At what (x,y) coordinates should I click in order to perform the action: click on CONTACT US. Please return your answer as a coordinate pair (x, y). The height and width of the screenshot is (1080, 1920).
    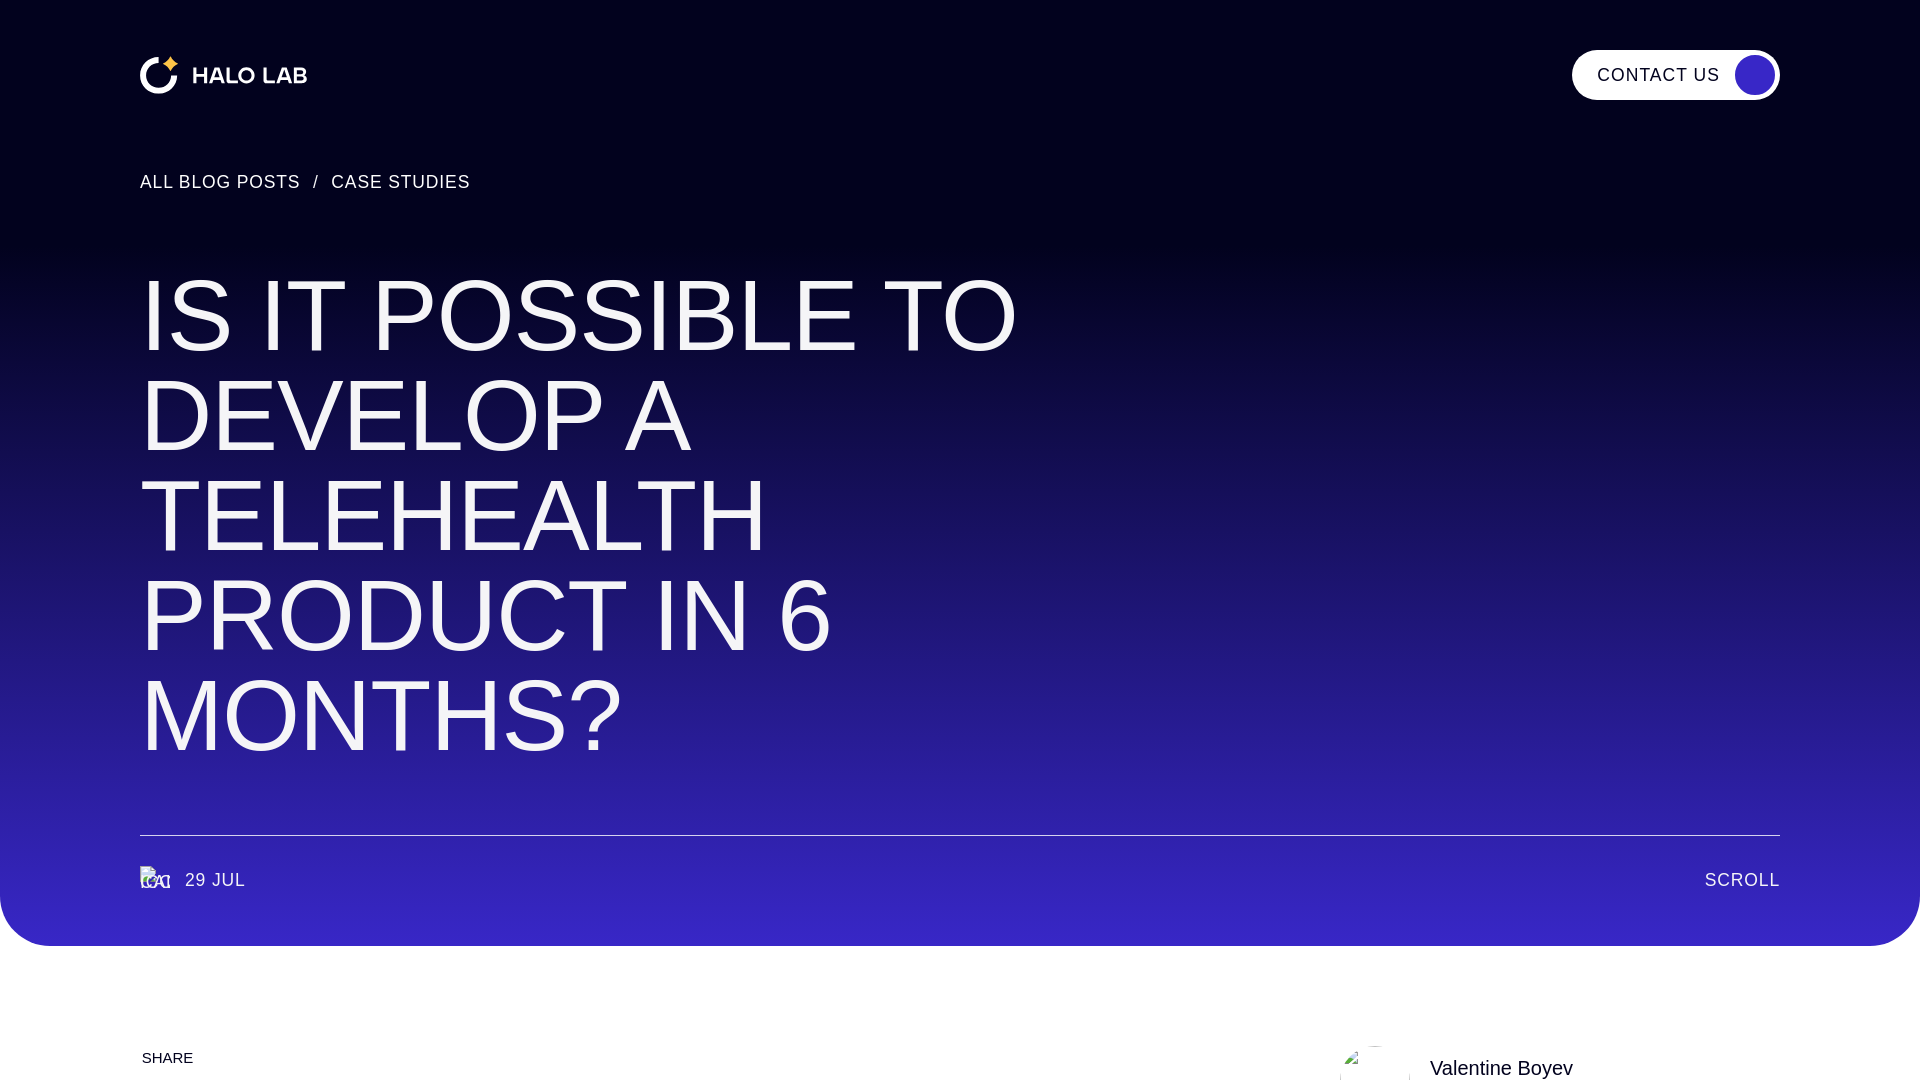
    Looking at the image, I should click on (400, 182).